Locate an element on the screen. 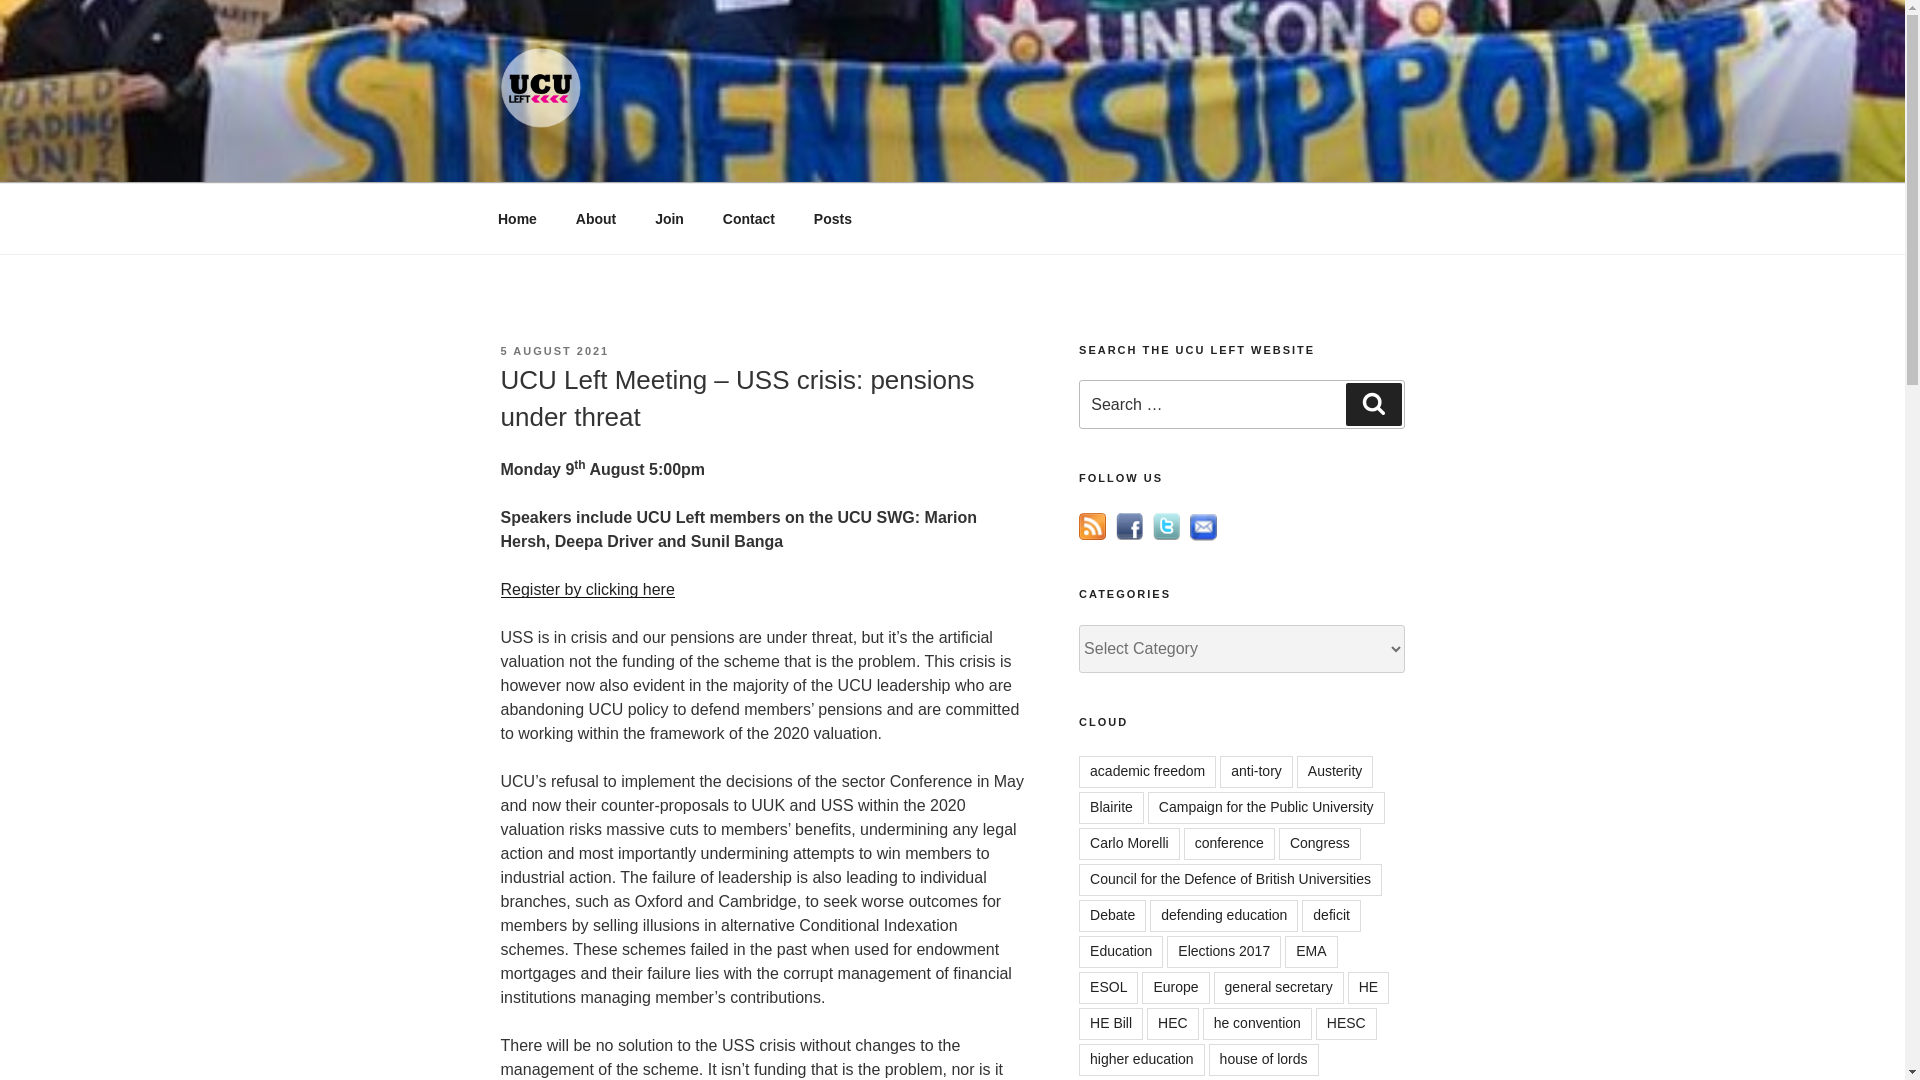  anti-tory is located at coordinates (1256, 772).